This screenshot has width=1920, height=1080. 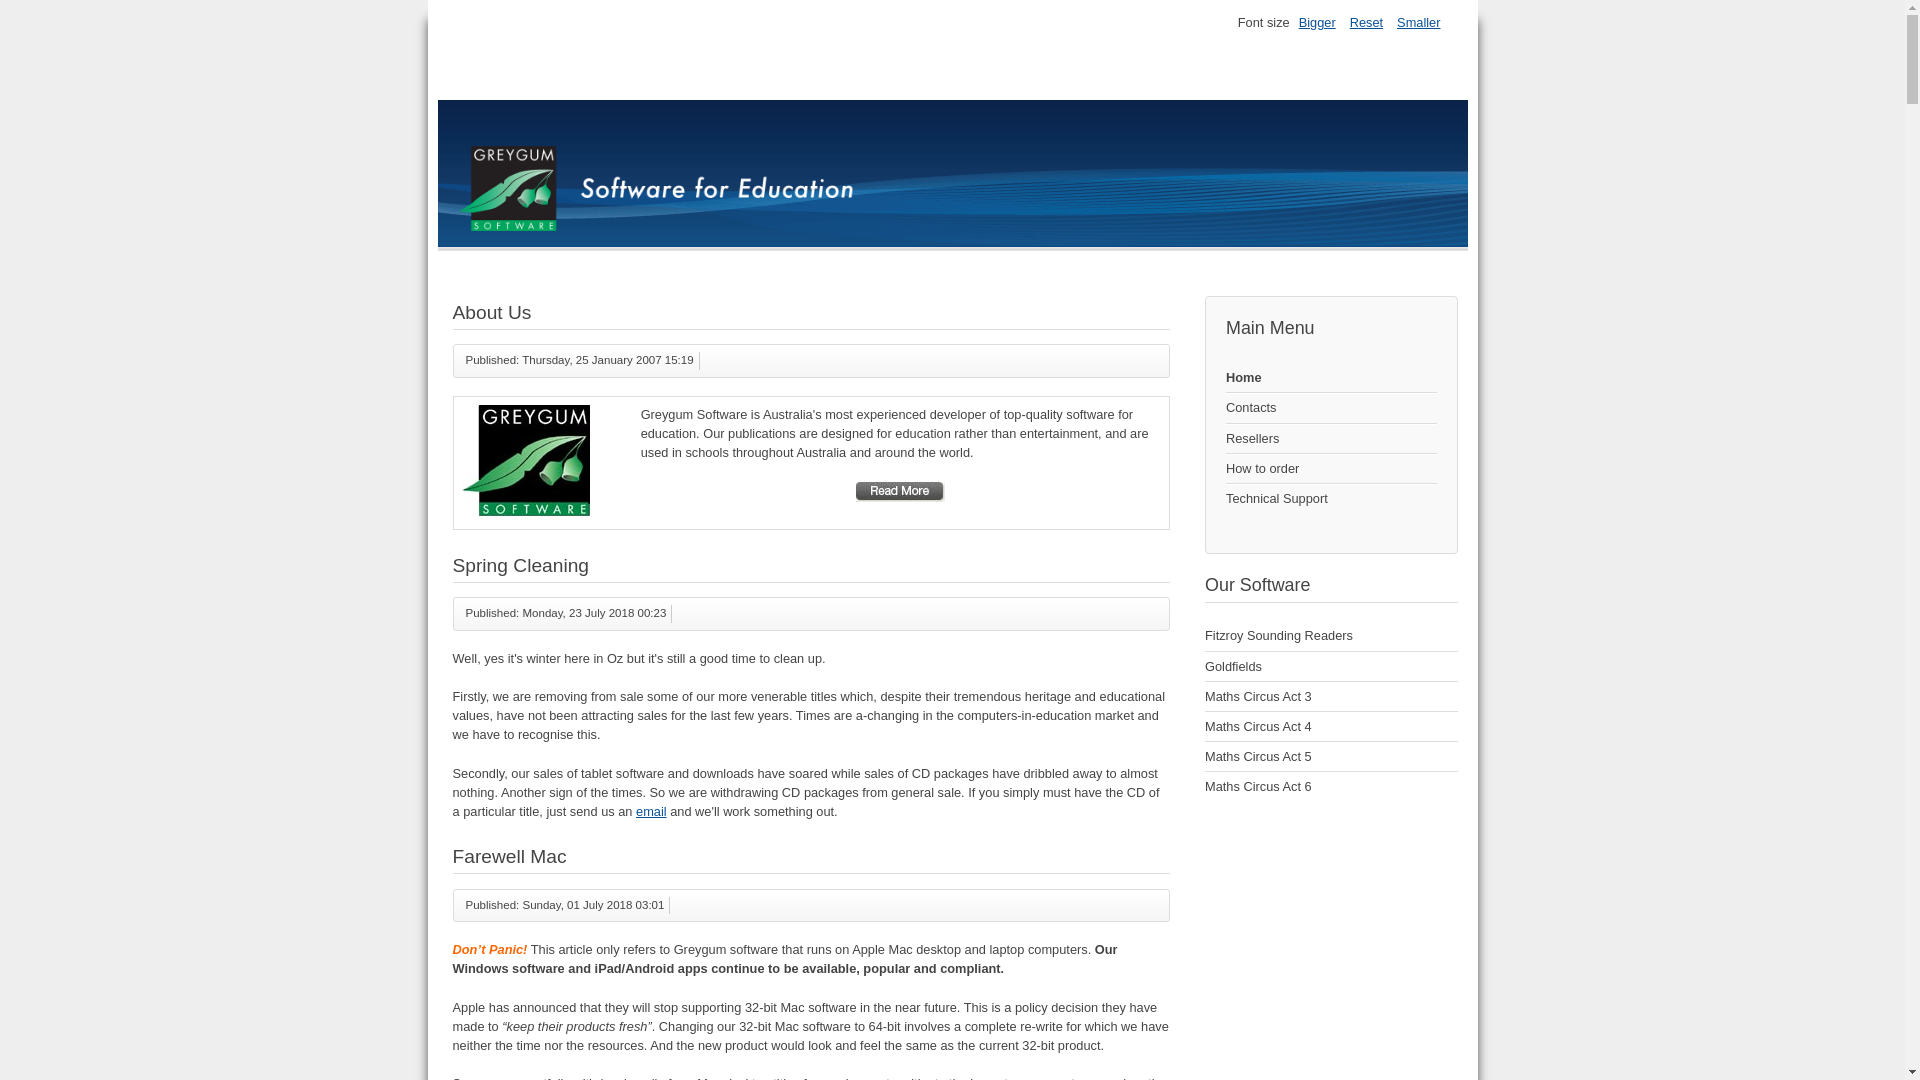 What do you see at coordinates (1332, 786) in the screenshot?
I see `Maths Circus Act 6` at bounding box center [1332, 786].